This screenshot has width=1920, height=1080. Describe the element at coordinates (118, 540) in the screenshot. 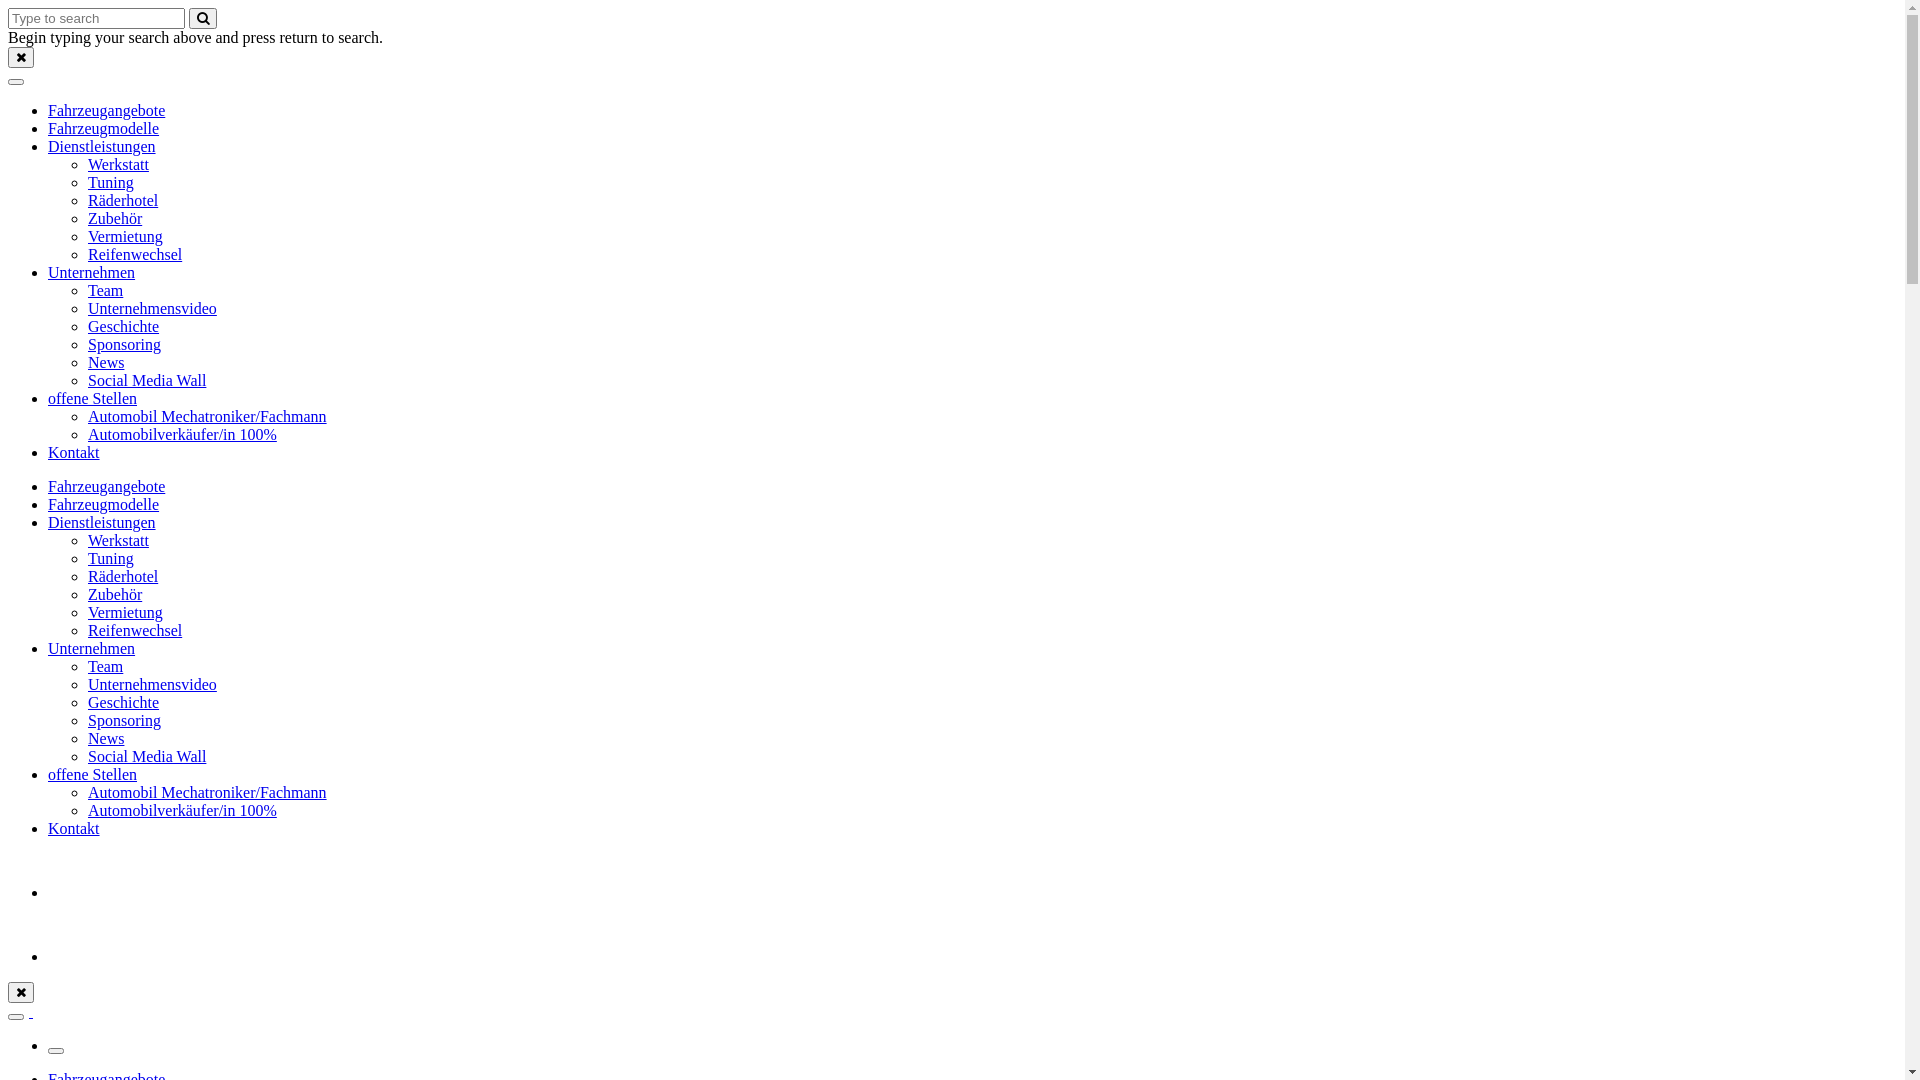

I see `Werkstatt` at that location.